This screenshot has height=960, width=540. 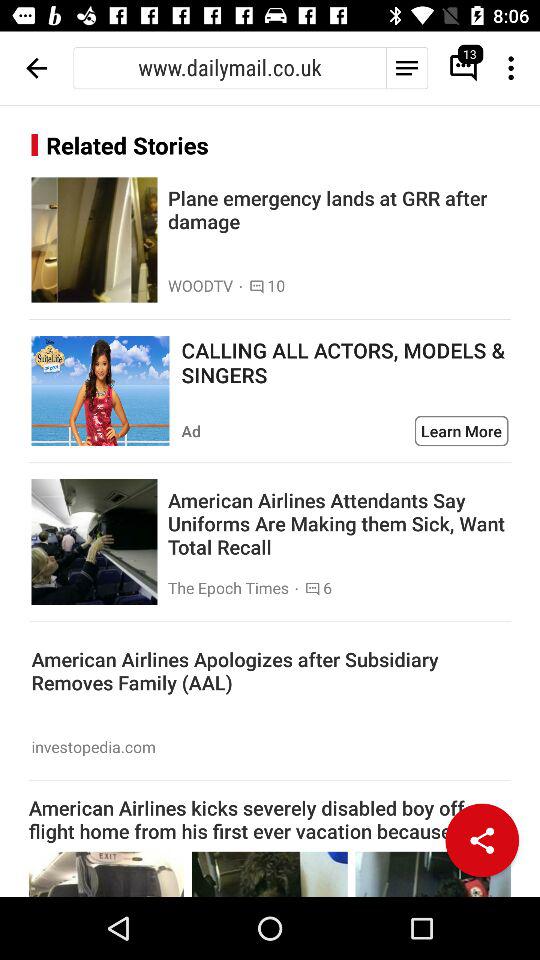 What do you see at coordinates (100, 391) in the screenshot?
I see `open advertisement` at bounding box center [100, 391].